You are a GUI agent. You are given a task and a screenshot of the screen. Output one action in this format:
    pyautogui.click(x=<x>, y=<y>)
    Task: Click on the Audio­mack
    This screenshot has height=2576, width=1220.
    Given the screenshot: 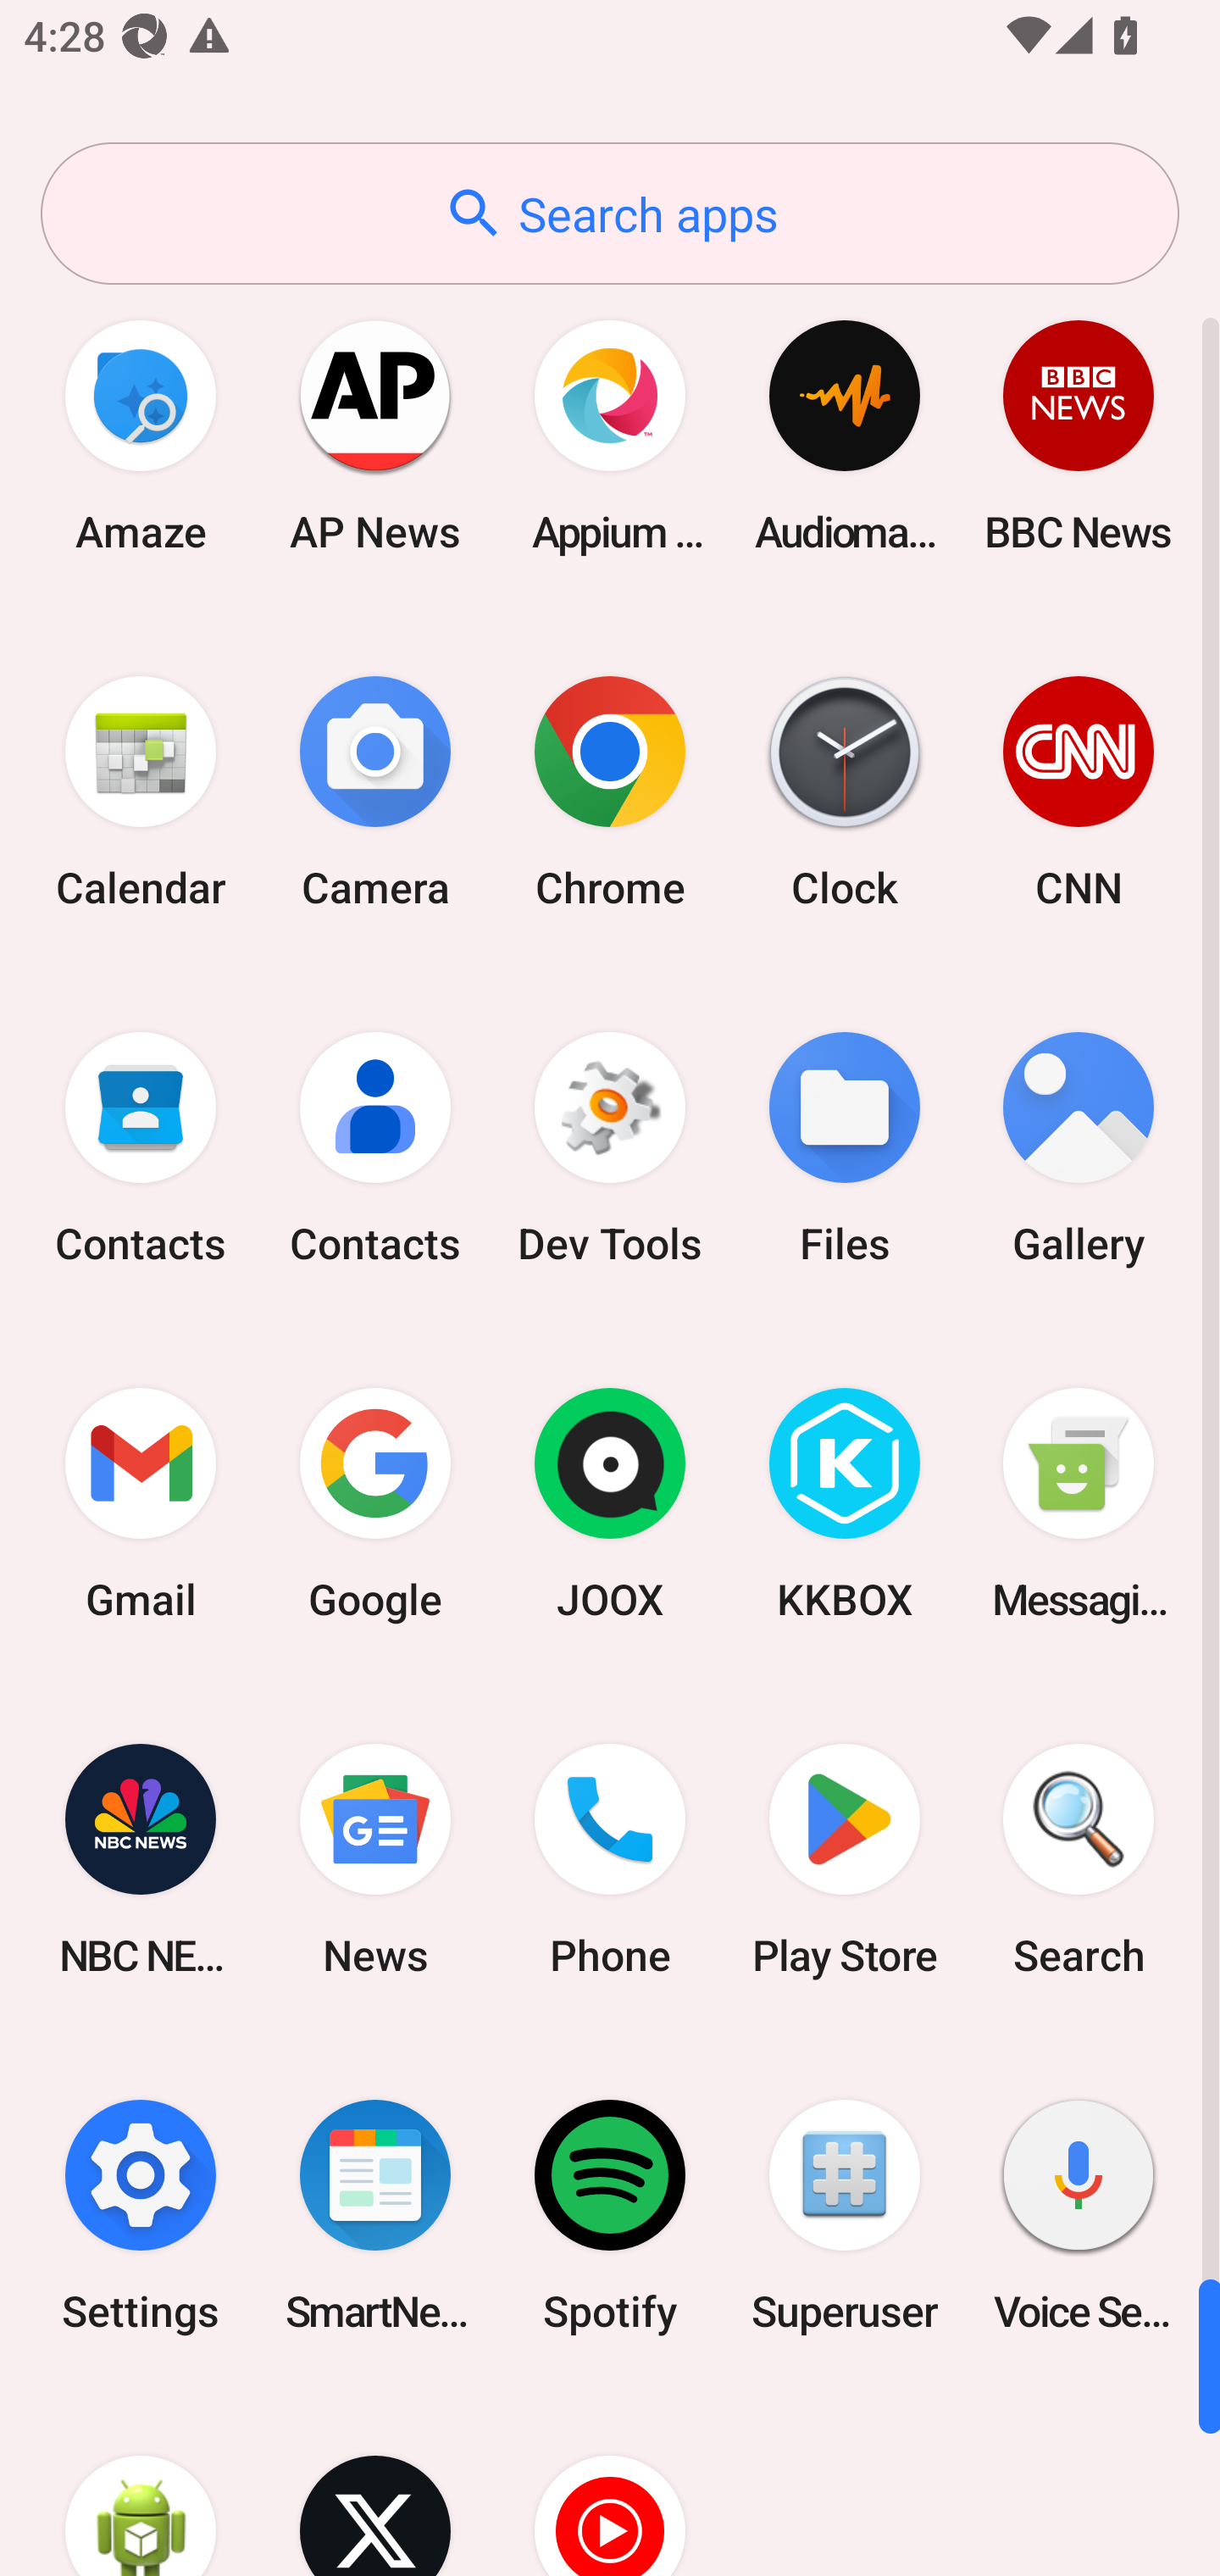 What is the action you would take?
    pyautogui.click(x=844, y=436)
    